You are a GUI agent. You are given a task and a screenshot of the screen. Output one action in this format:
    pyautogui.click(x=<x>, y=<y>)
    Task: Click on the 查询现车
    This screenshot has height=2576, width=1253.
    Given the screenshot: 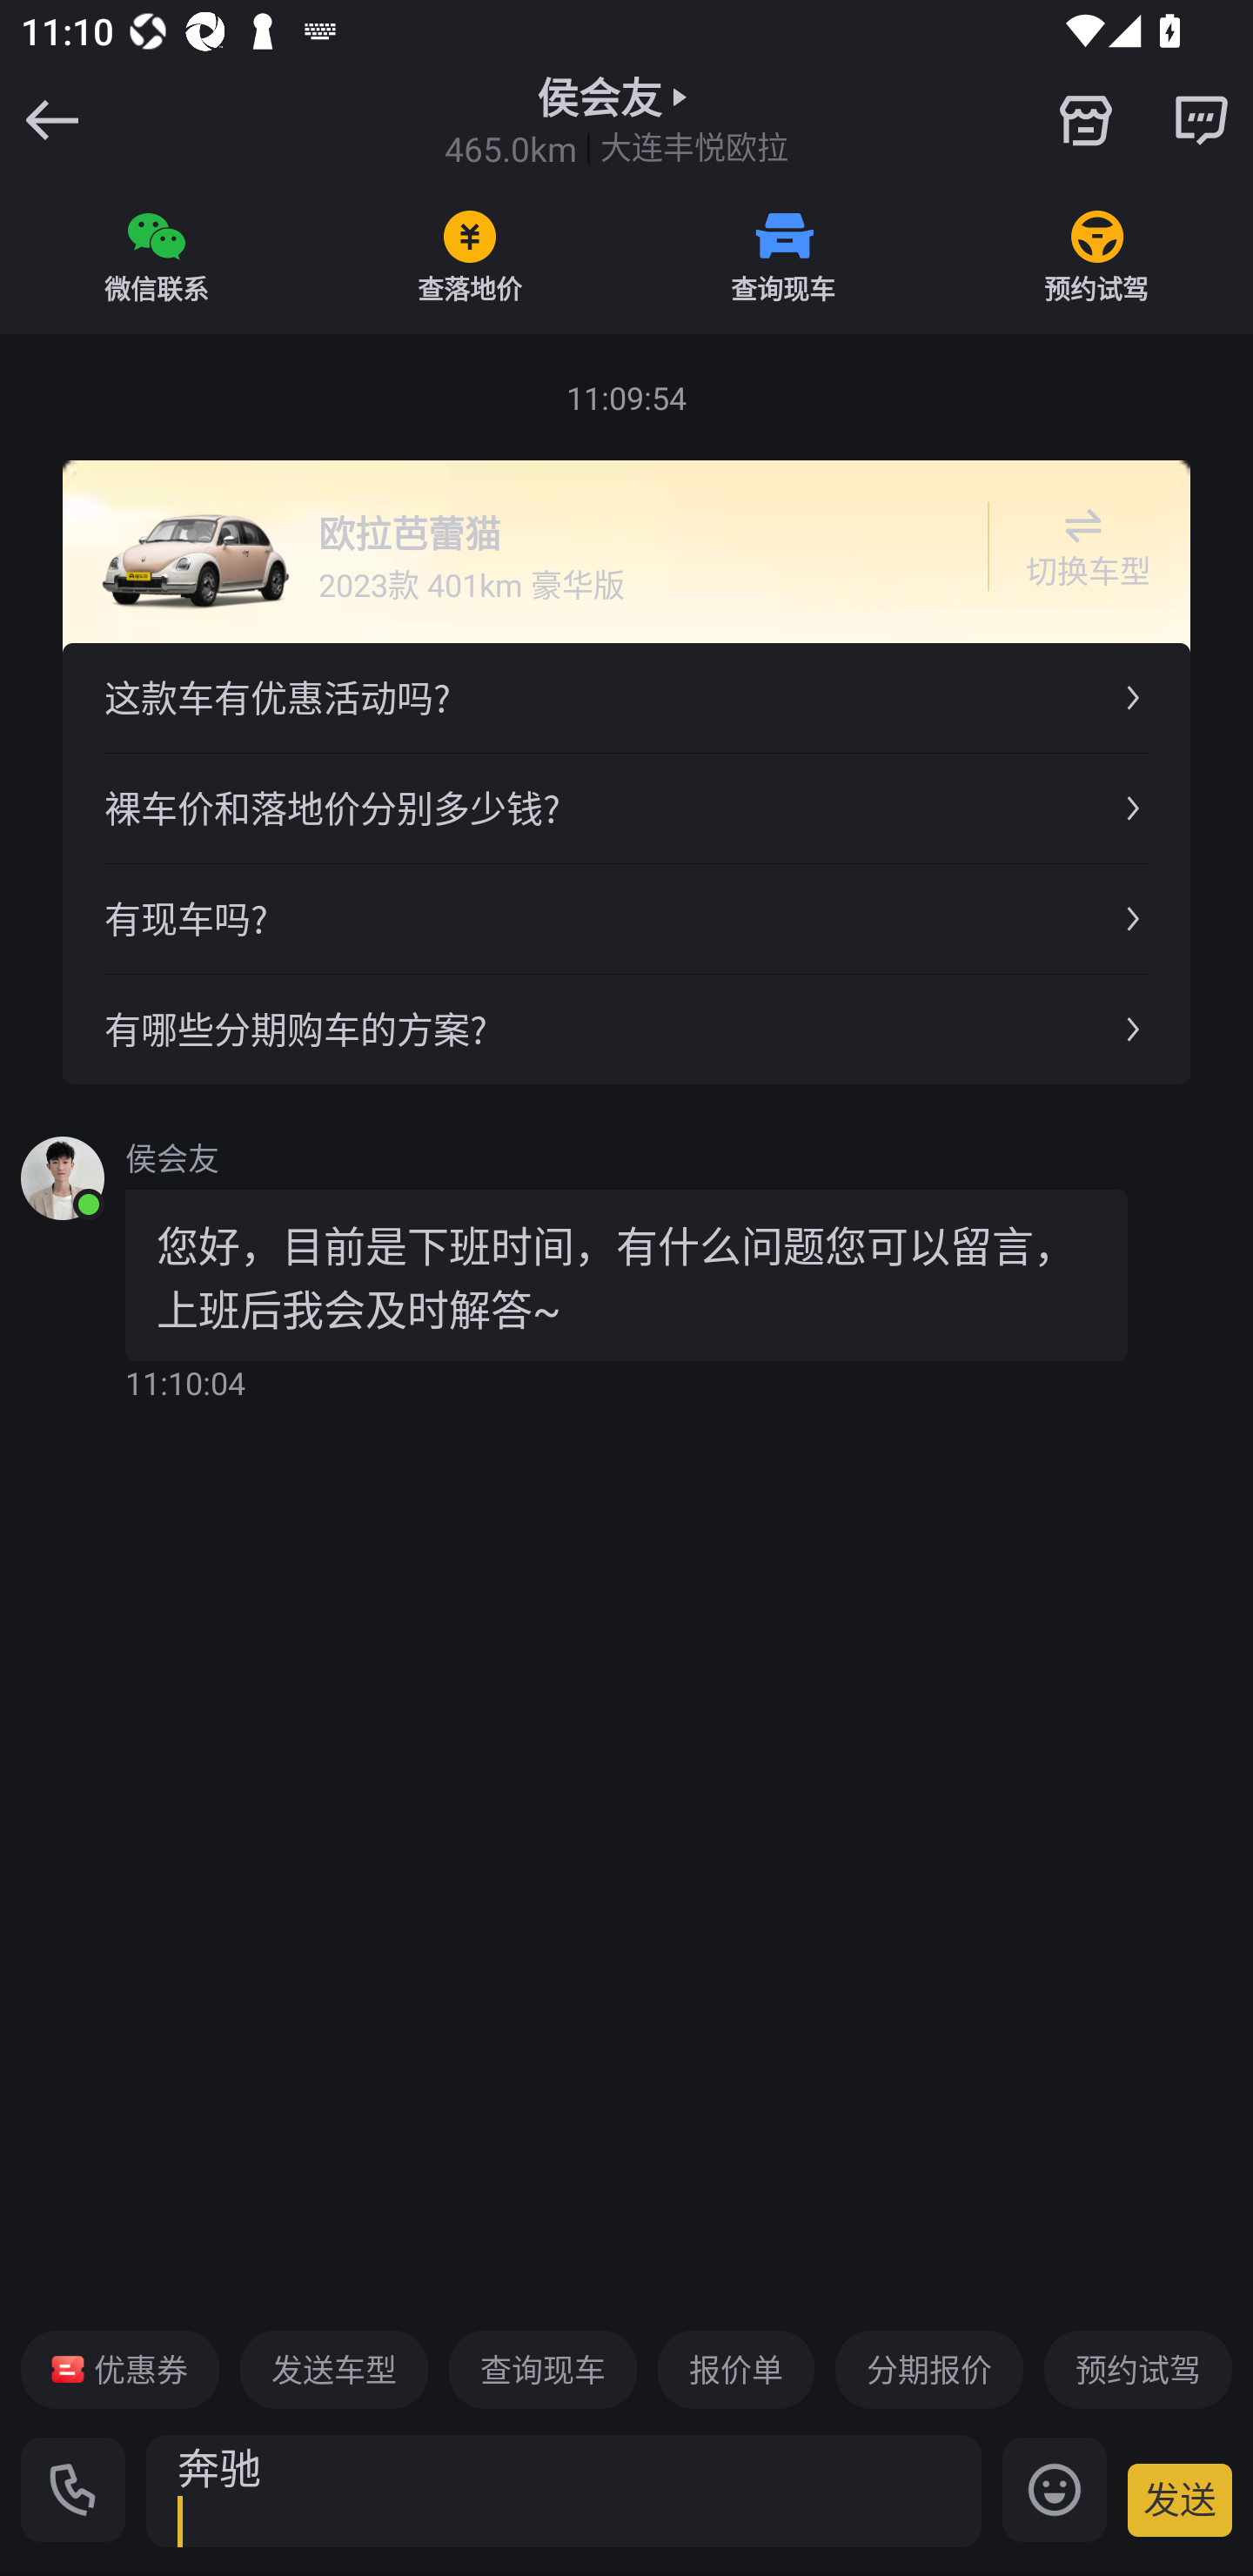 What is the action you would take?
    pyautogui.click(x=783, y=256)
    